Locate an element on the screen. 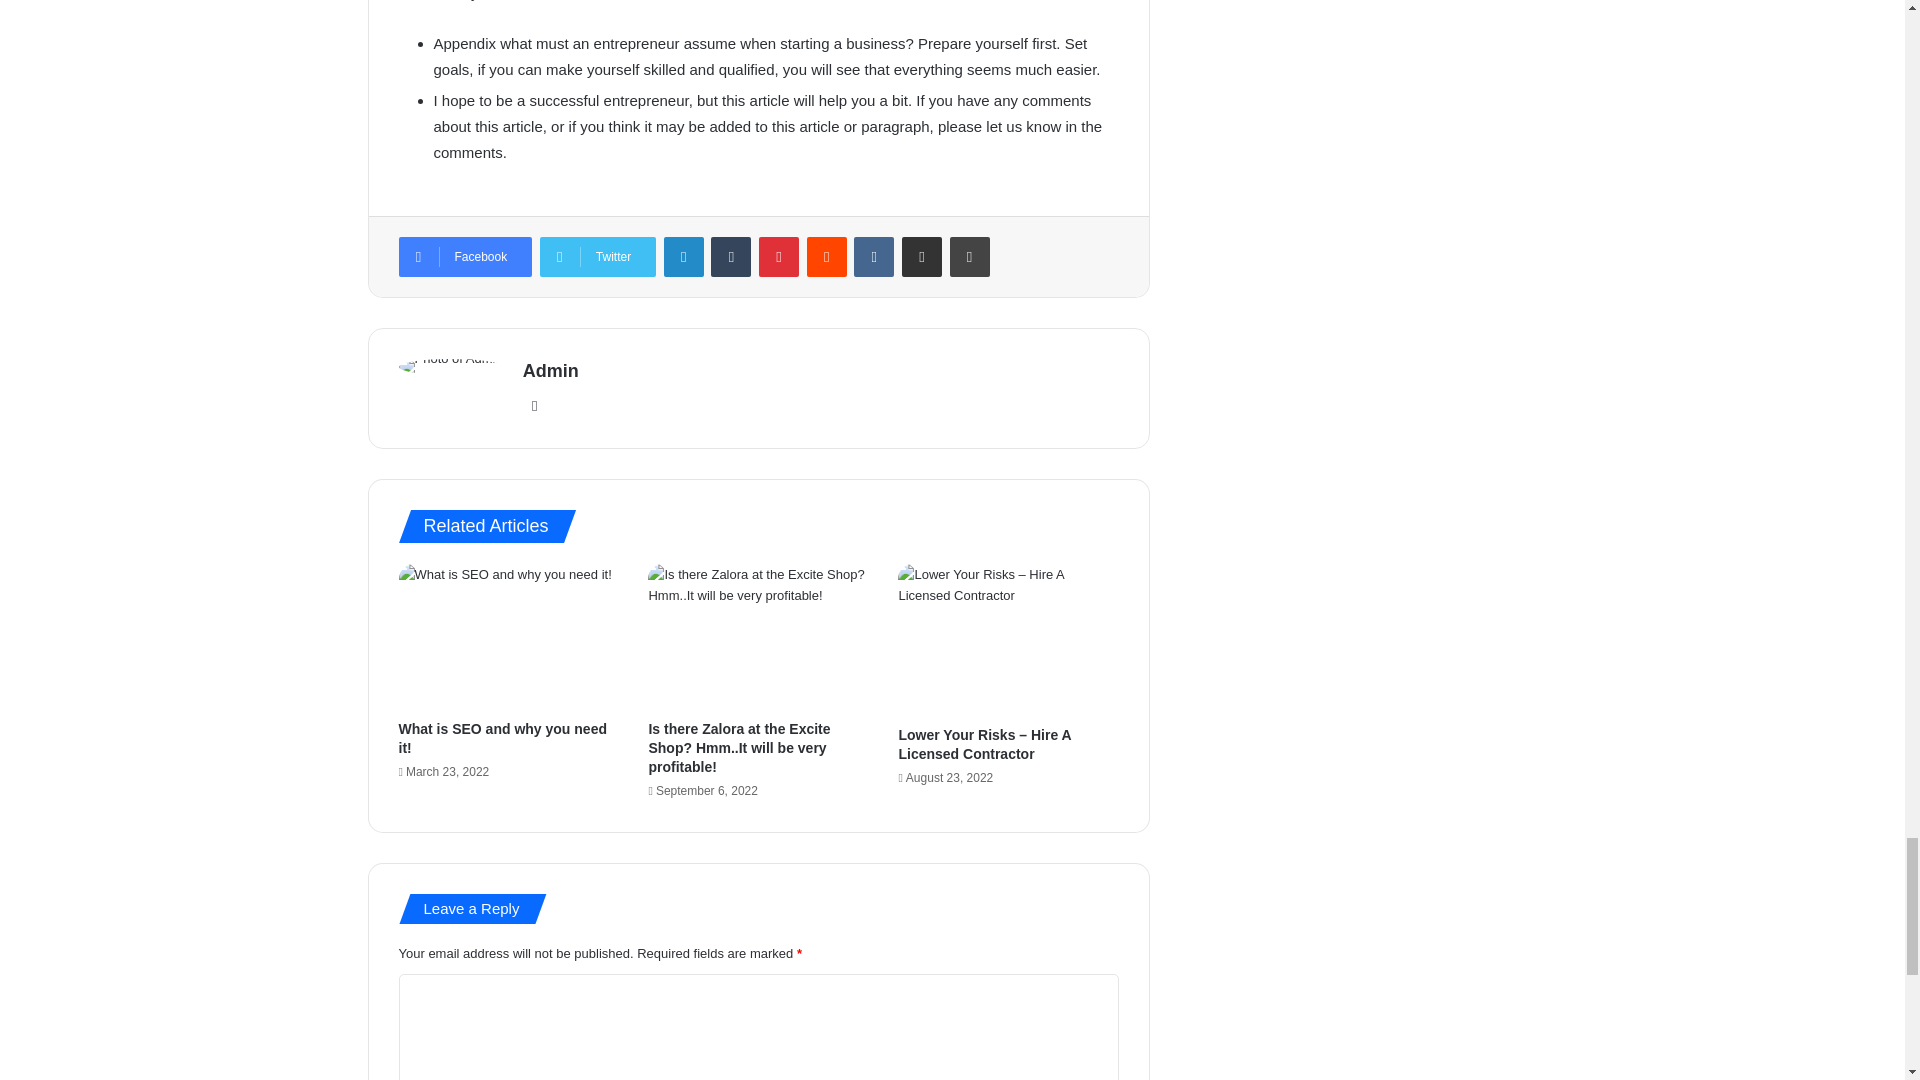 This screenshot has width=1920, height=1080. Facebook is located at coordinates (464, 256).